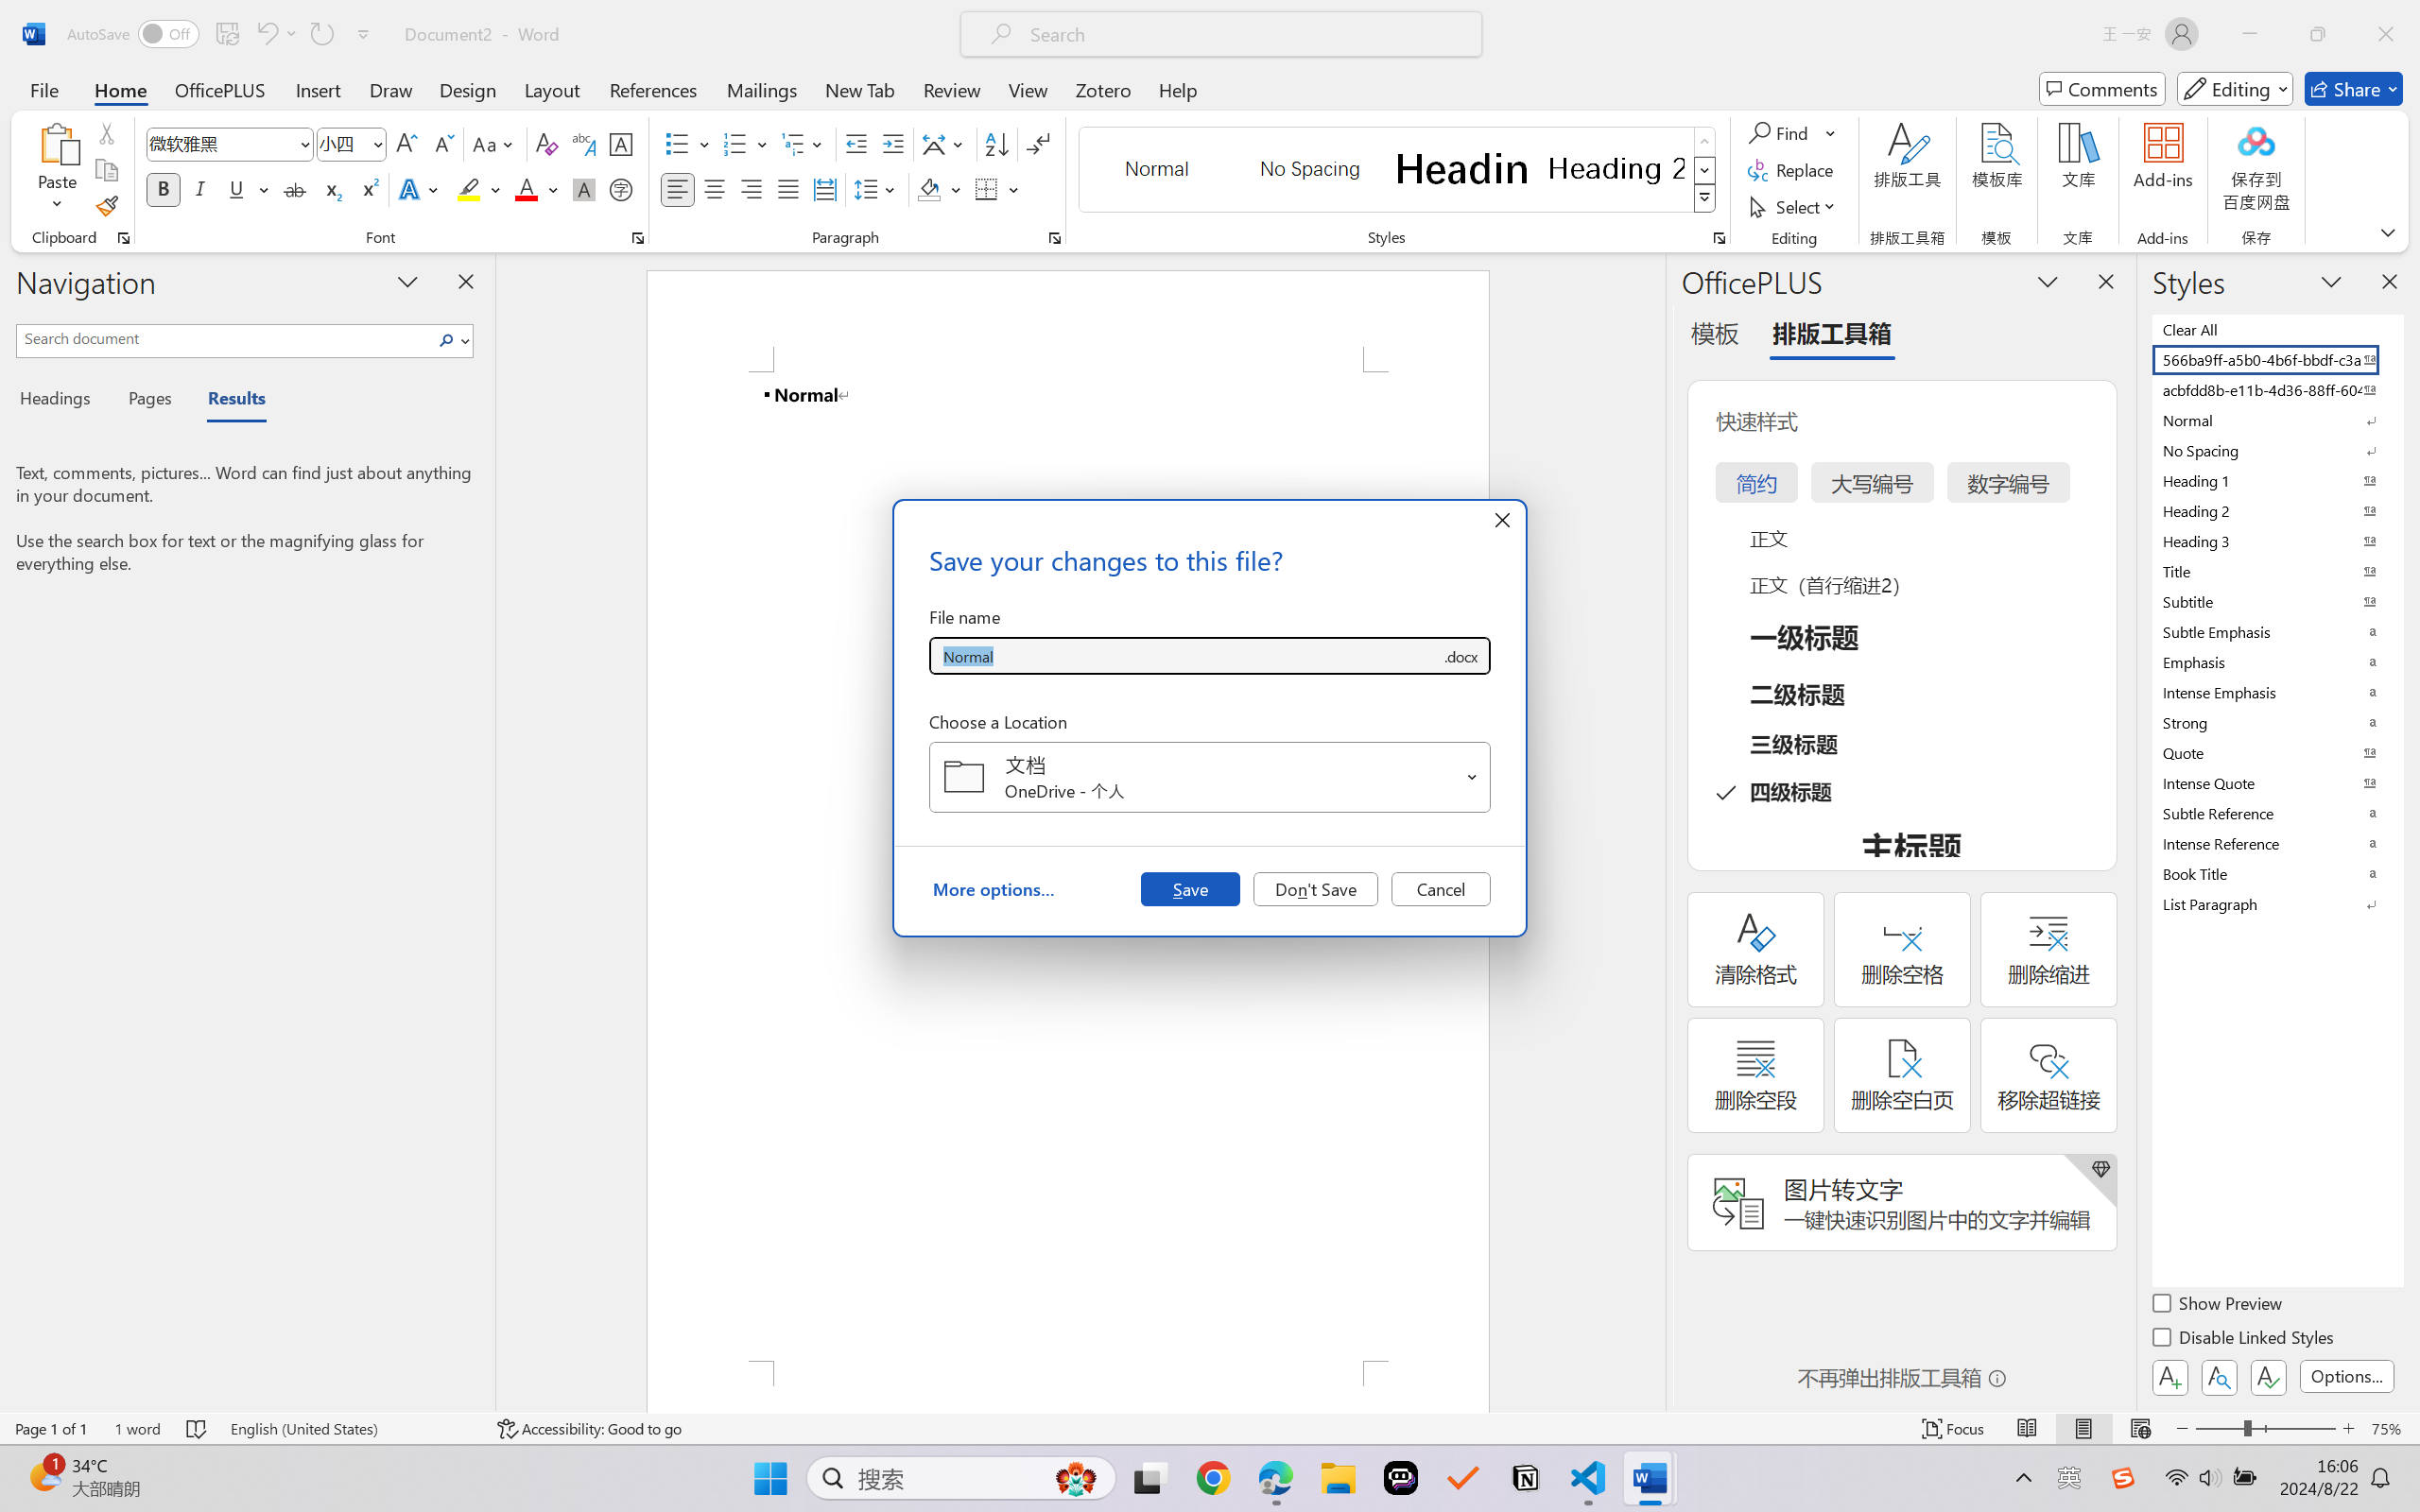  What do you see at coordinates (2140, 1429) in the screenshot?
I see `Web Layout` at bounding box center [2140, 1429].